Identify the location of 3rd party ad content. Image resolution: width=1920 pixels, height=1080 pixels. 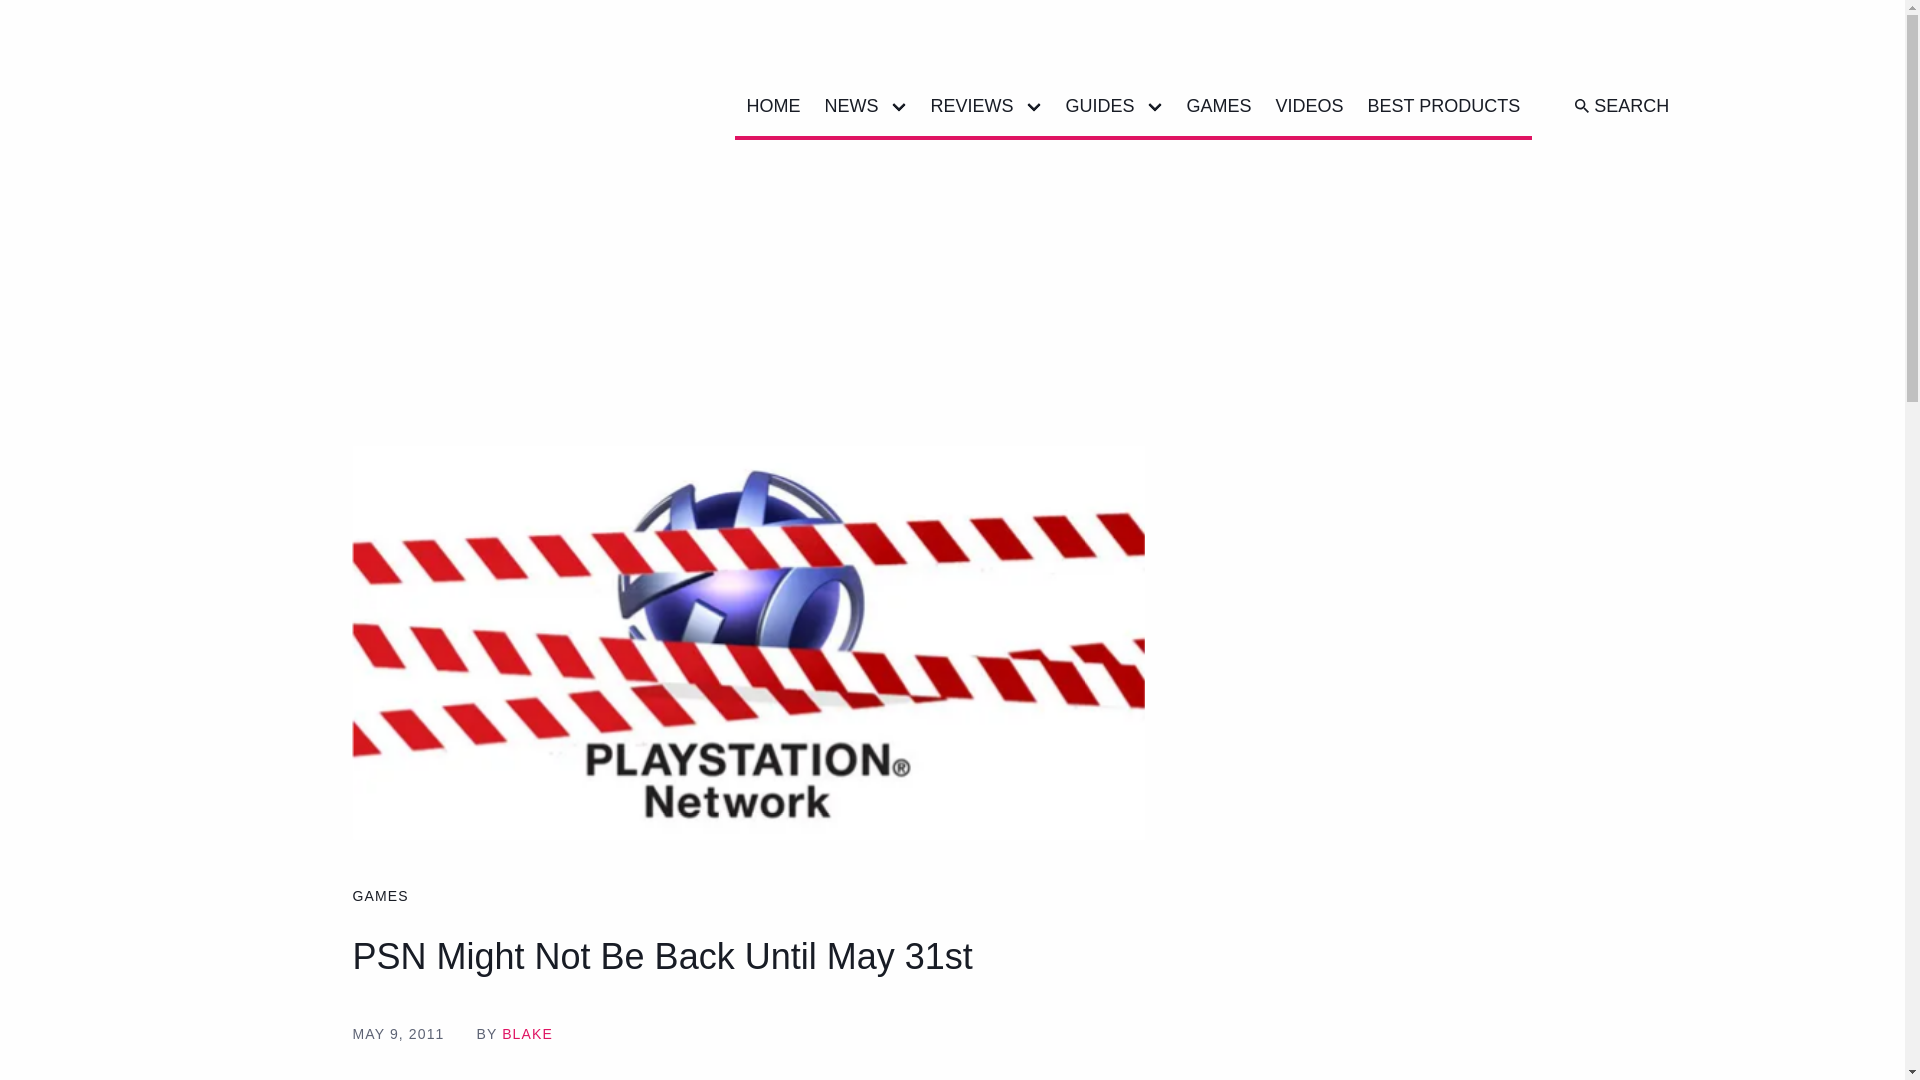
(953, 296).